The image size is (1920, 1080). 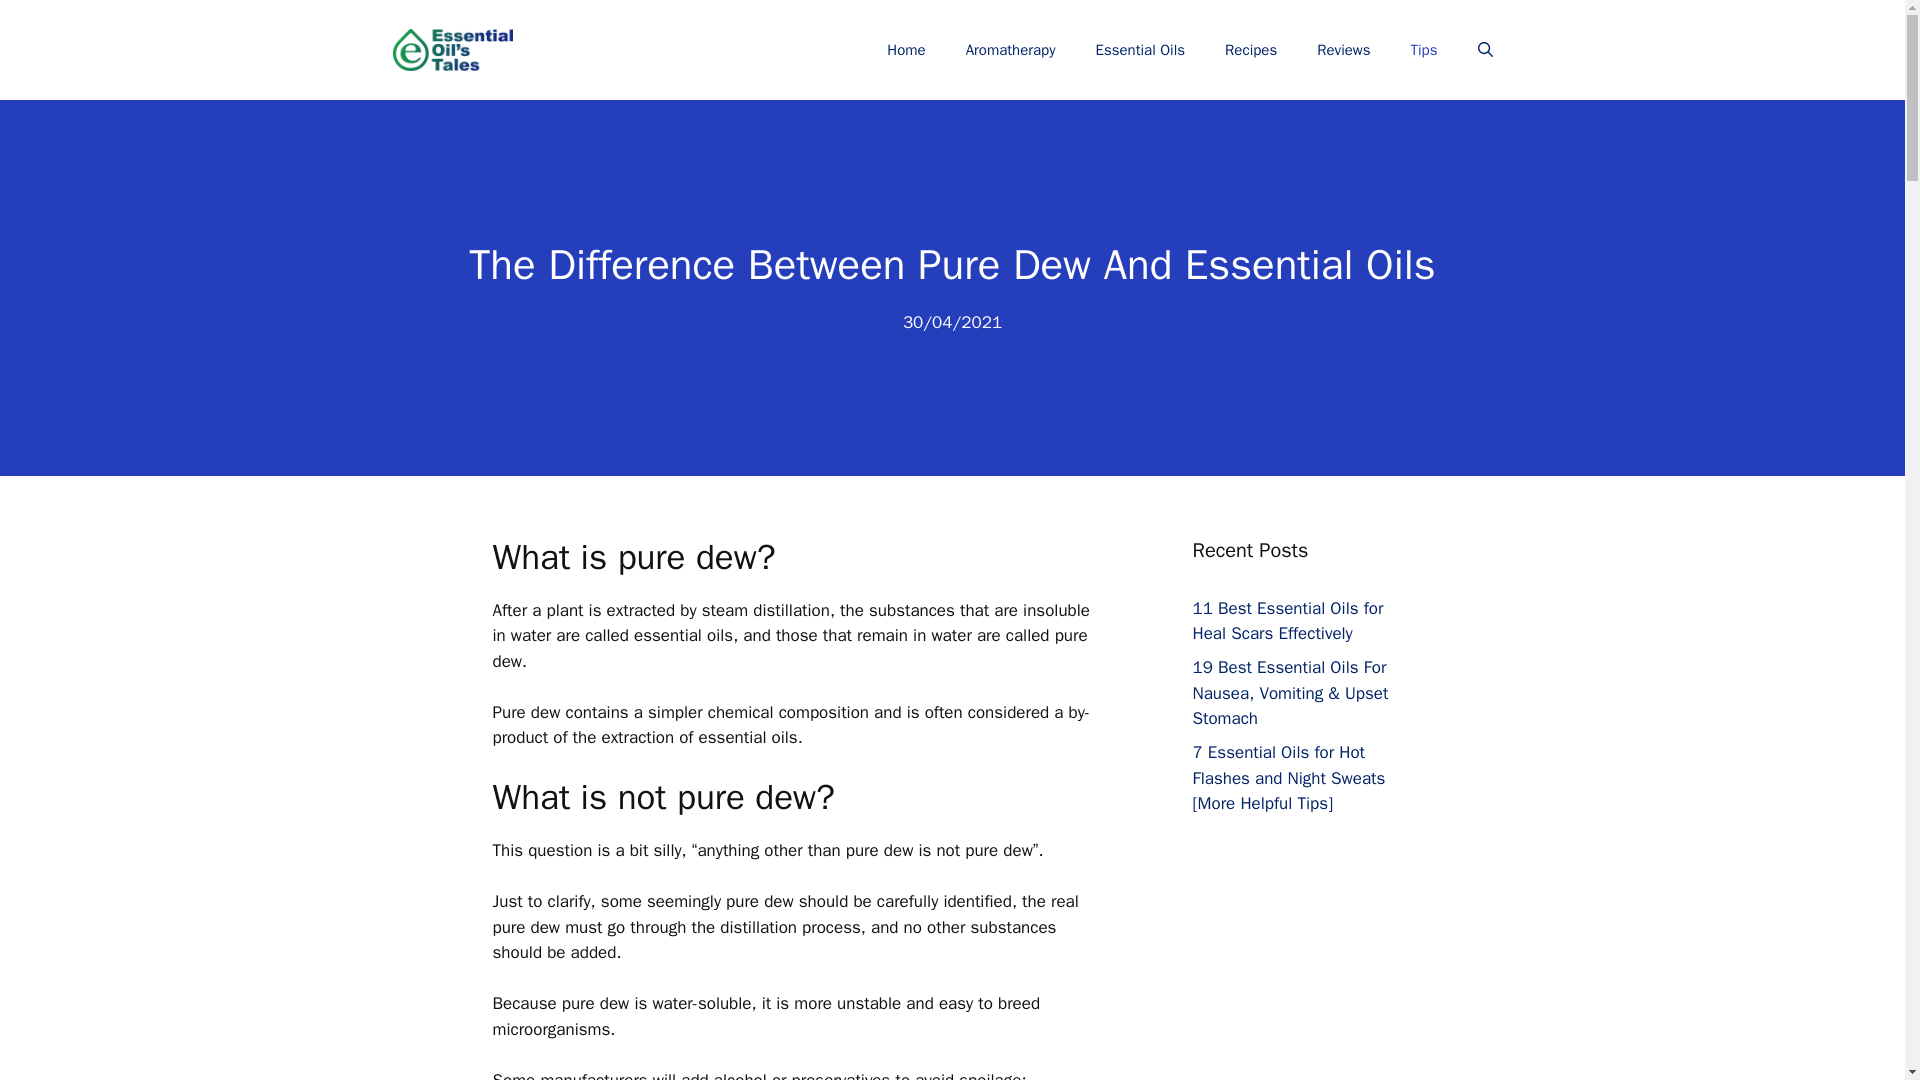 What do you see at coordinates (1140, 50) in the screenshot?
I see `Essential Oils` at bounding box center [1140, 50].